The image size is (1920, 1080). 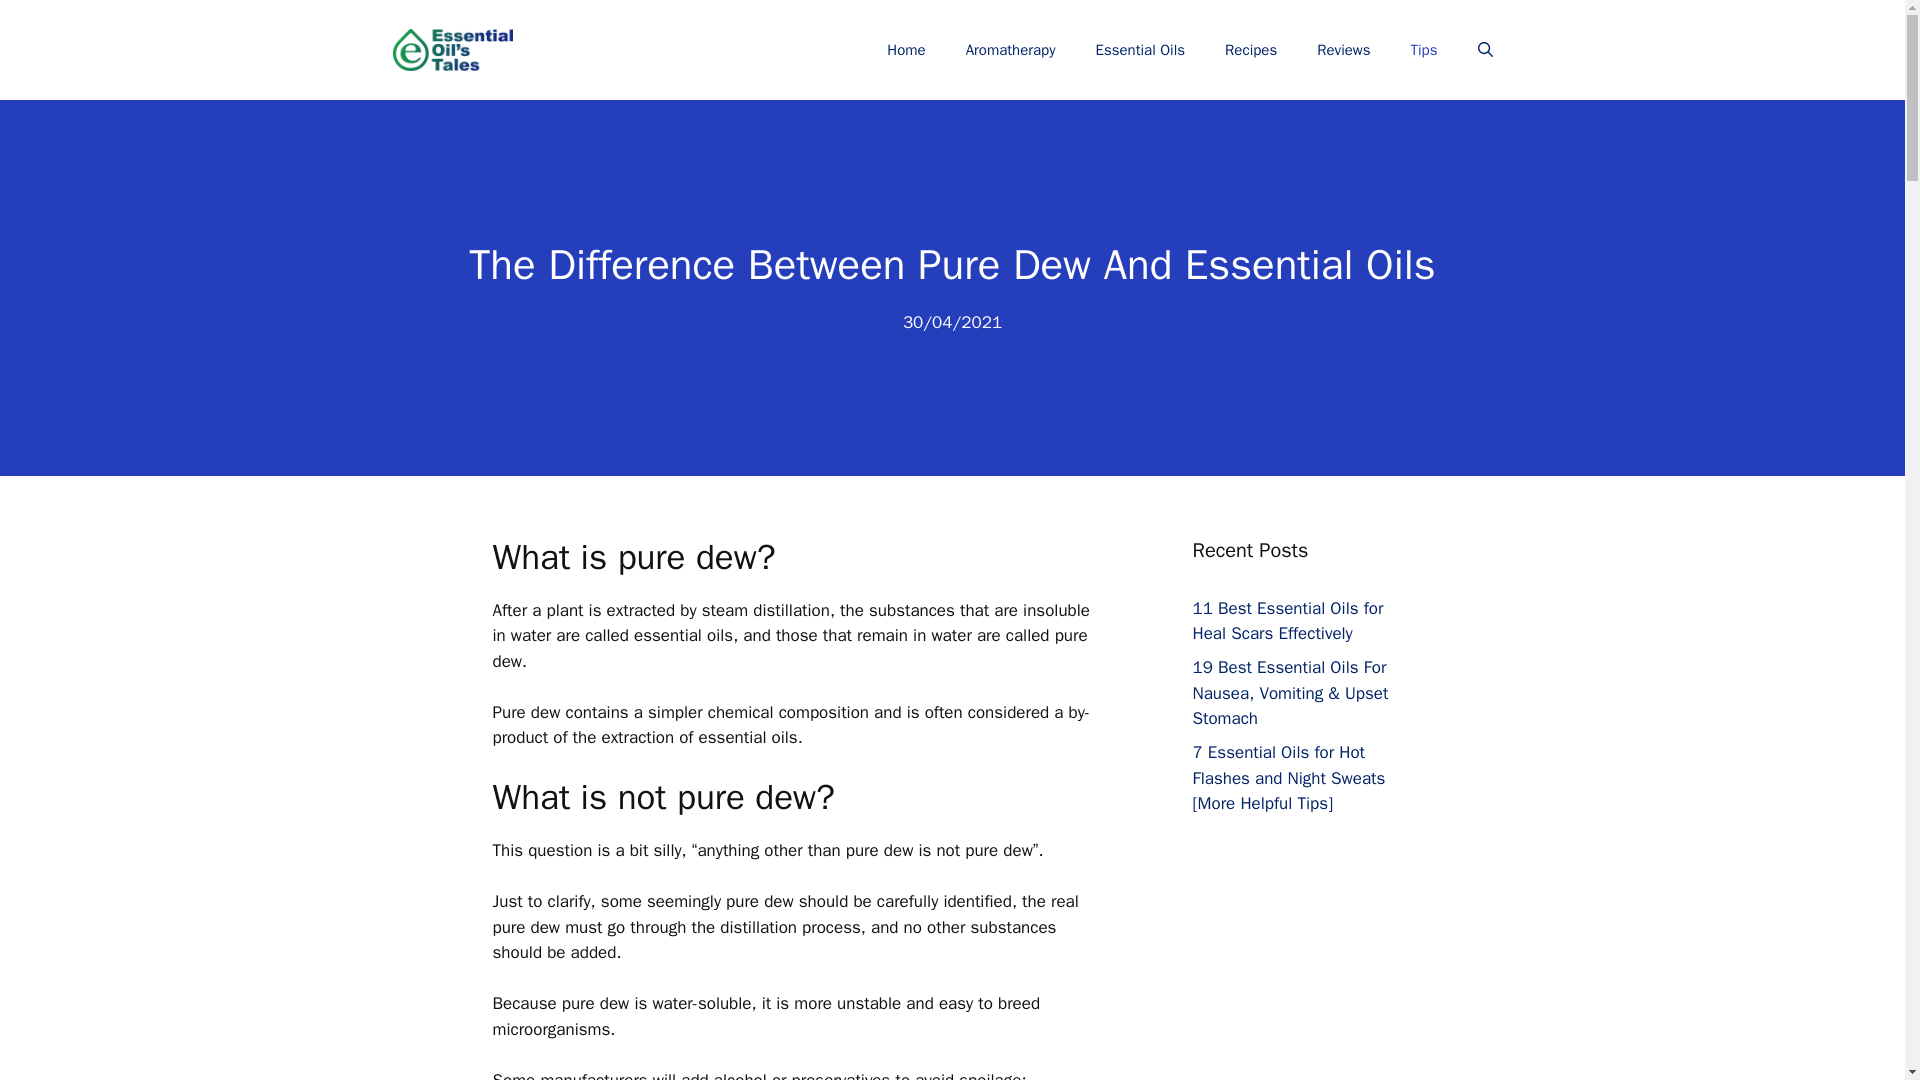 What do you see at coordinates (1140, 50) in the screenshot?
I see `Essential Oils` at bounding box center [1140, 50].